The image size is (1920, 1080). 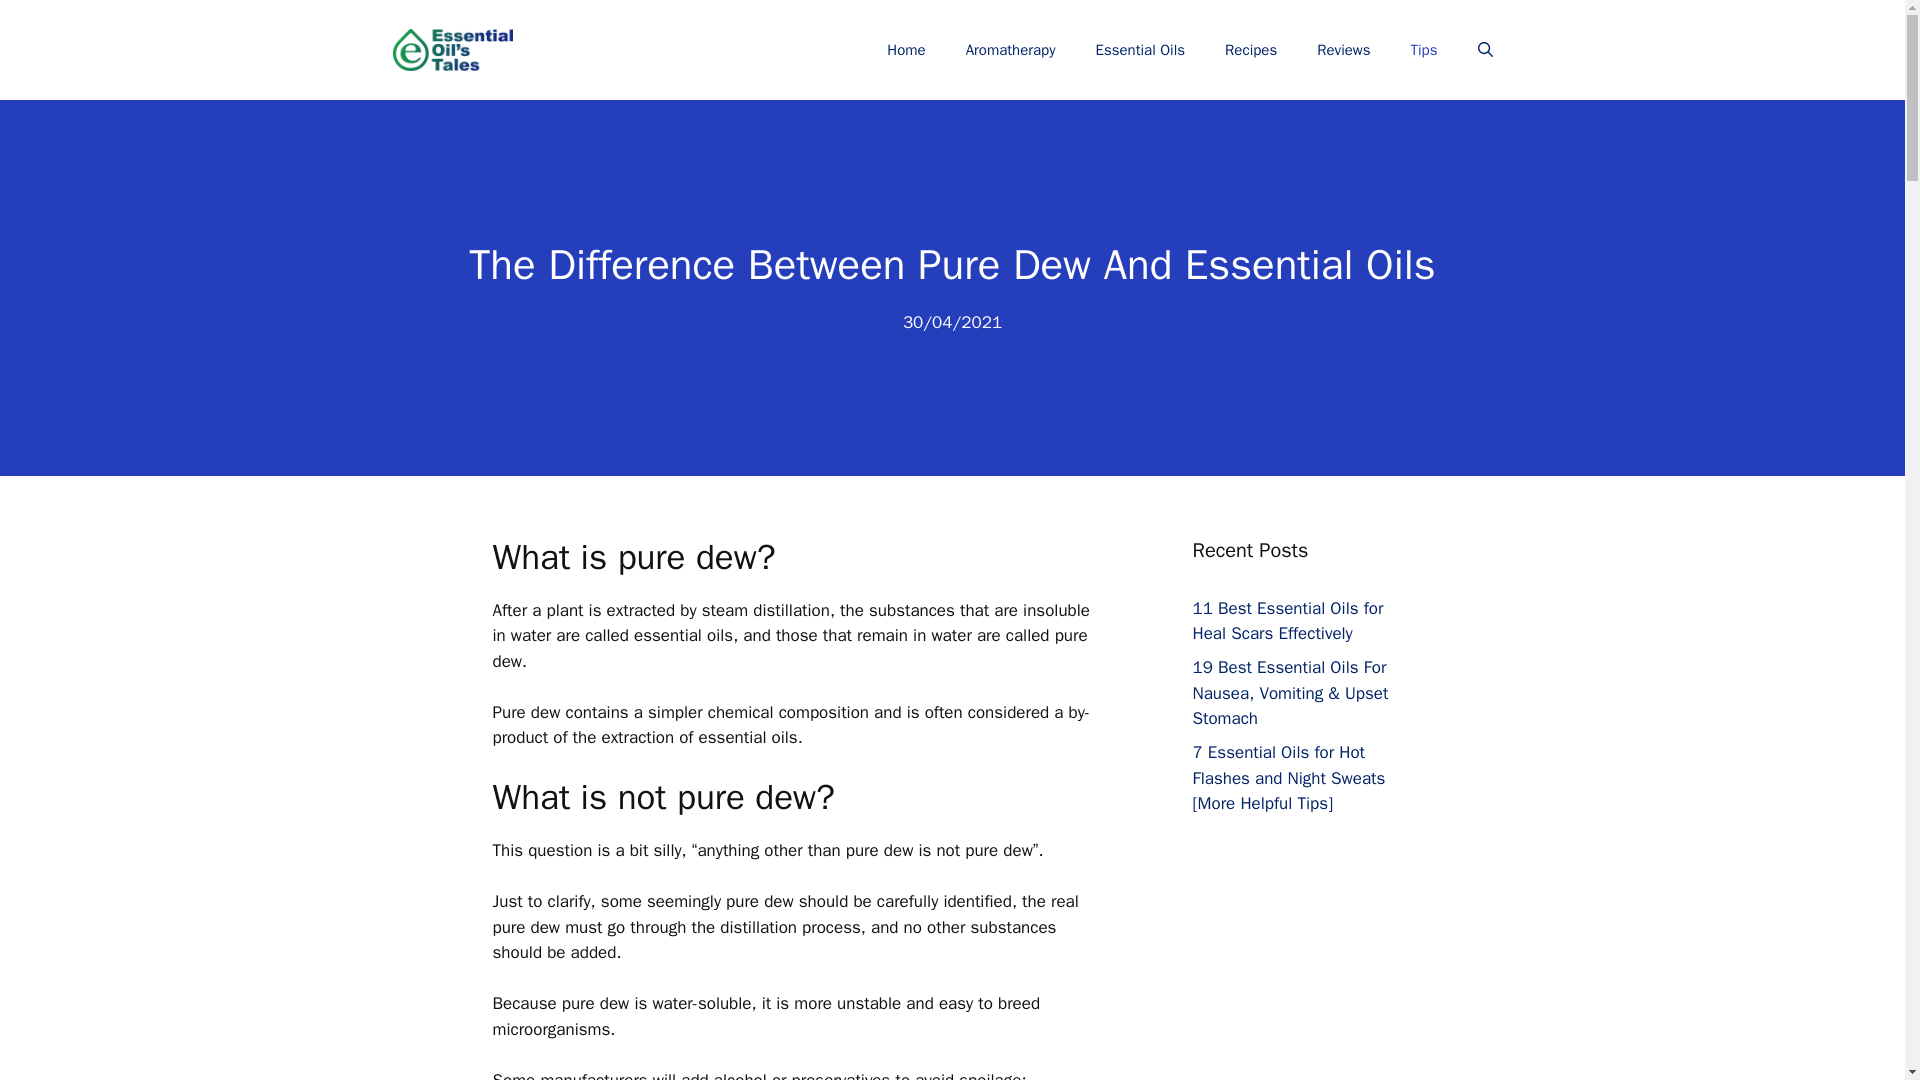 What do you see at coordinates (1140, 50) in the screenshot?
I see `Essential Oils` at bounding box center [1140, 50].